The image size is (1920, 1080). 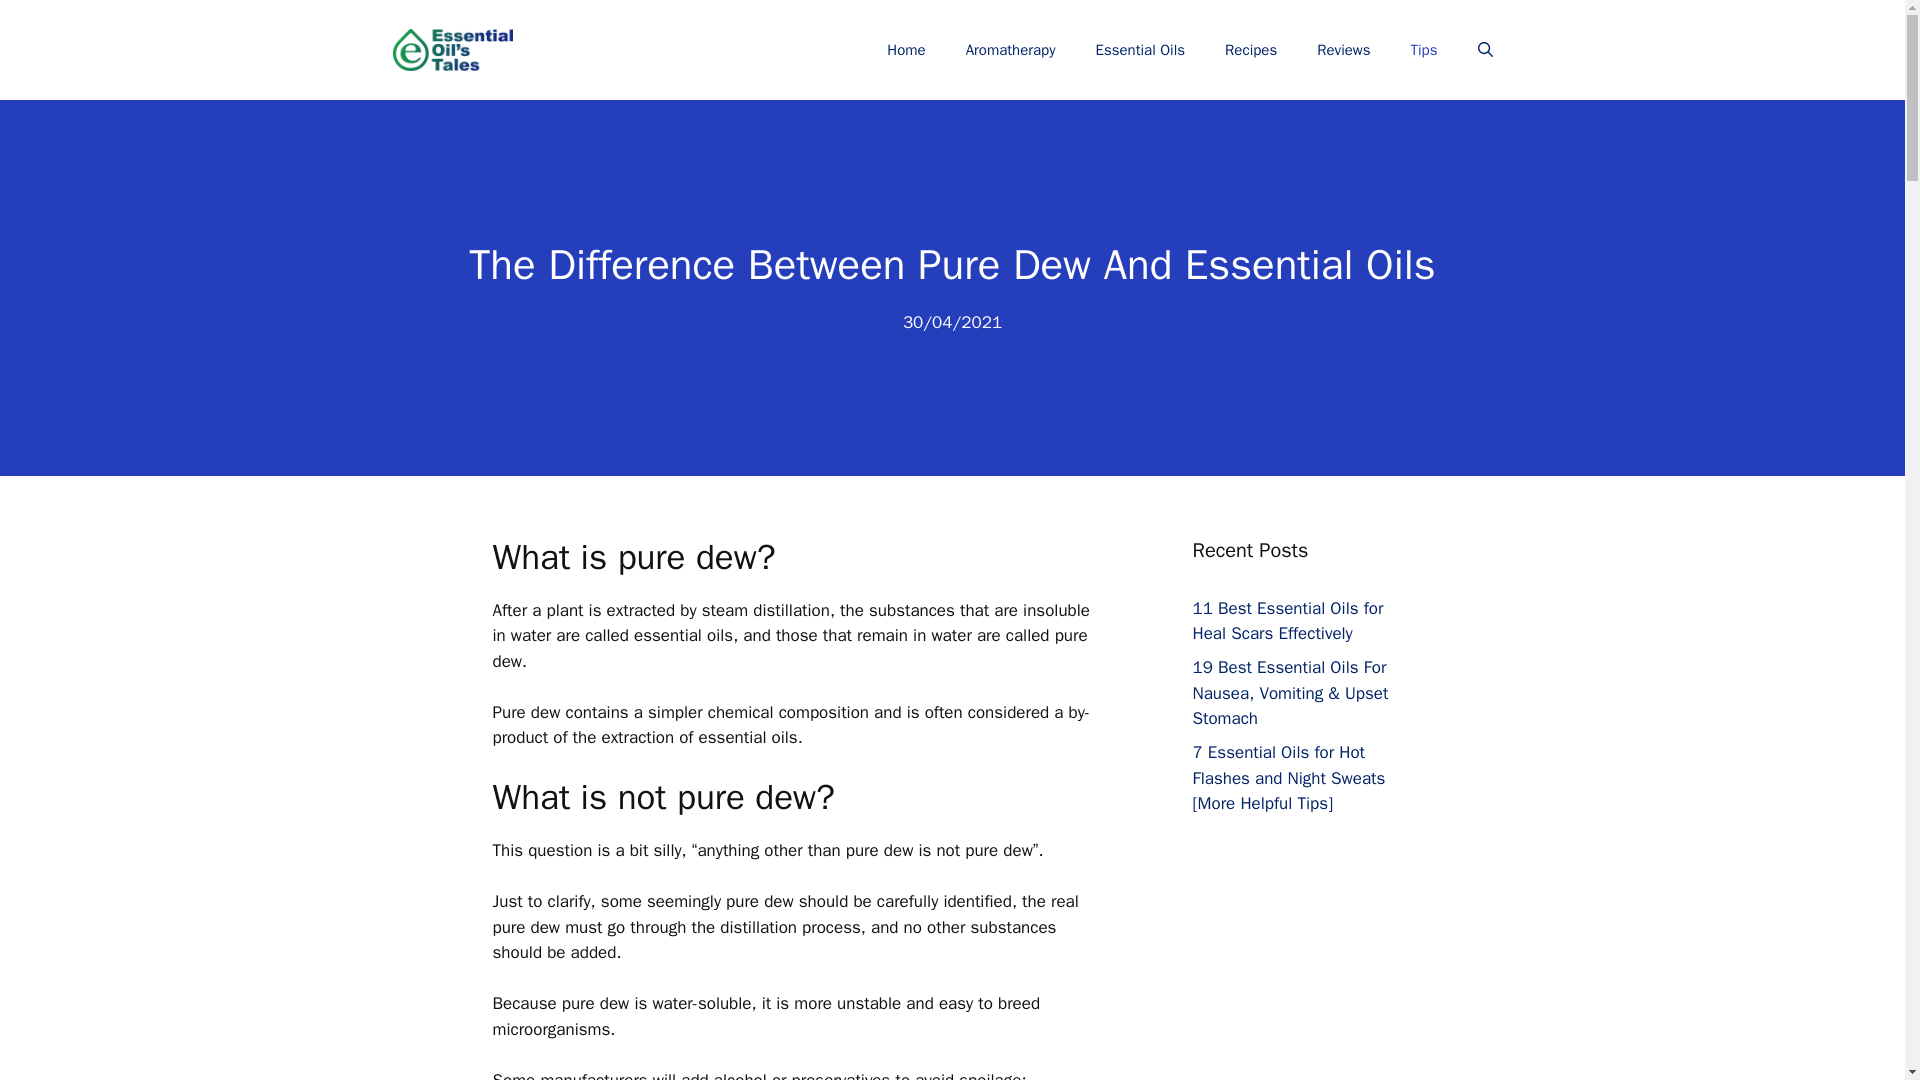 What do you see at coordinates (1140, 50) in the screenshot?
I see `Essential Oils` at bounding box center [1140, 50].